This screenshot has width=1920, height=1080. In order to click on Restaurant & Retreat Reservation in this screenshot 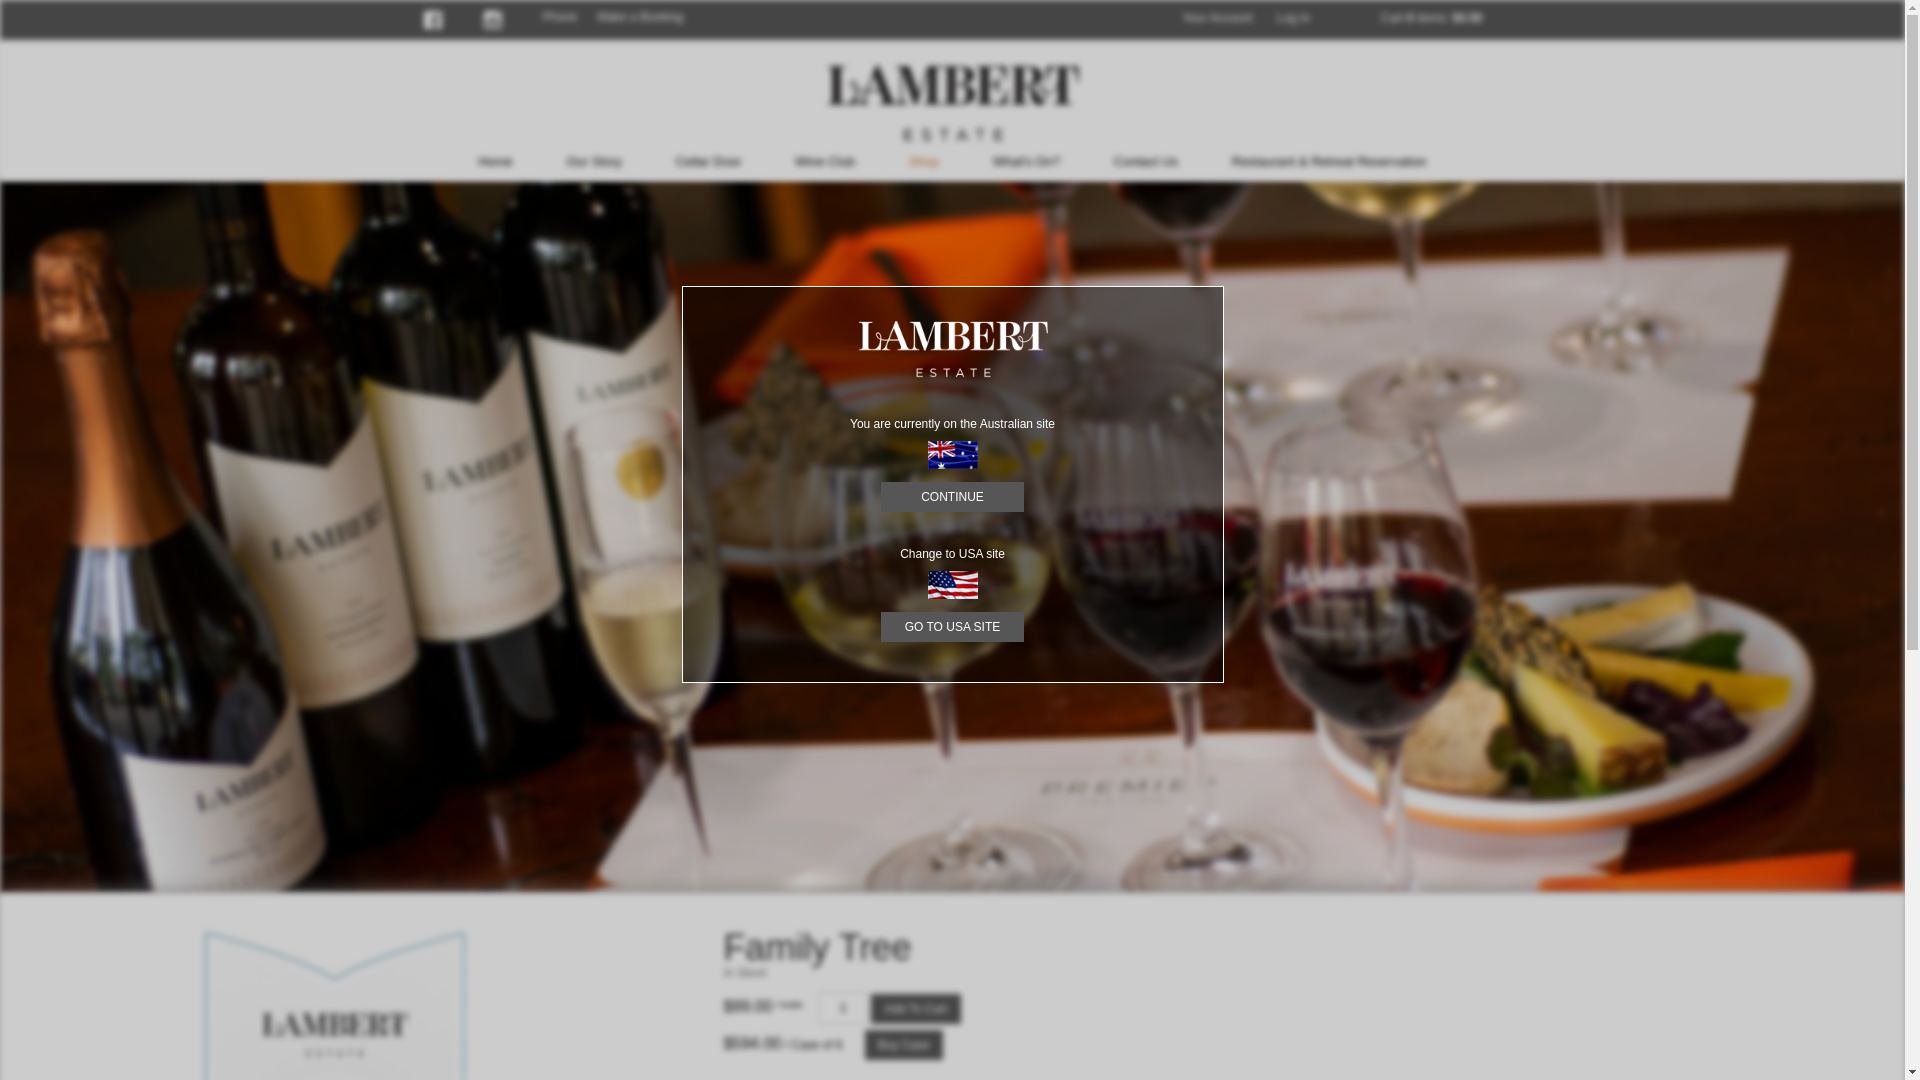, I will do `click(1330, 162)`.